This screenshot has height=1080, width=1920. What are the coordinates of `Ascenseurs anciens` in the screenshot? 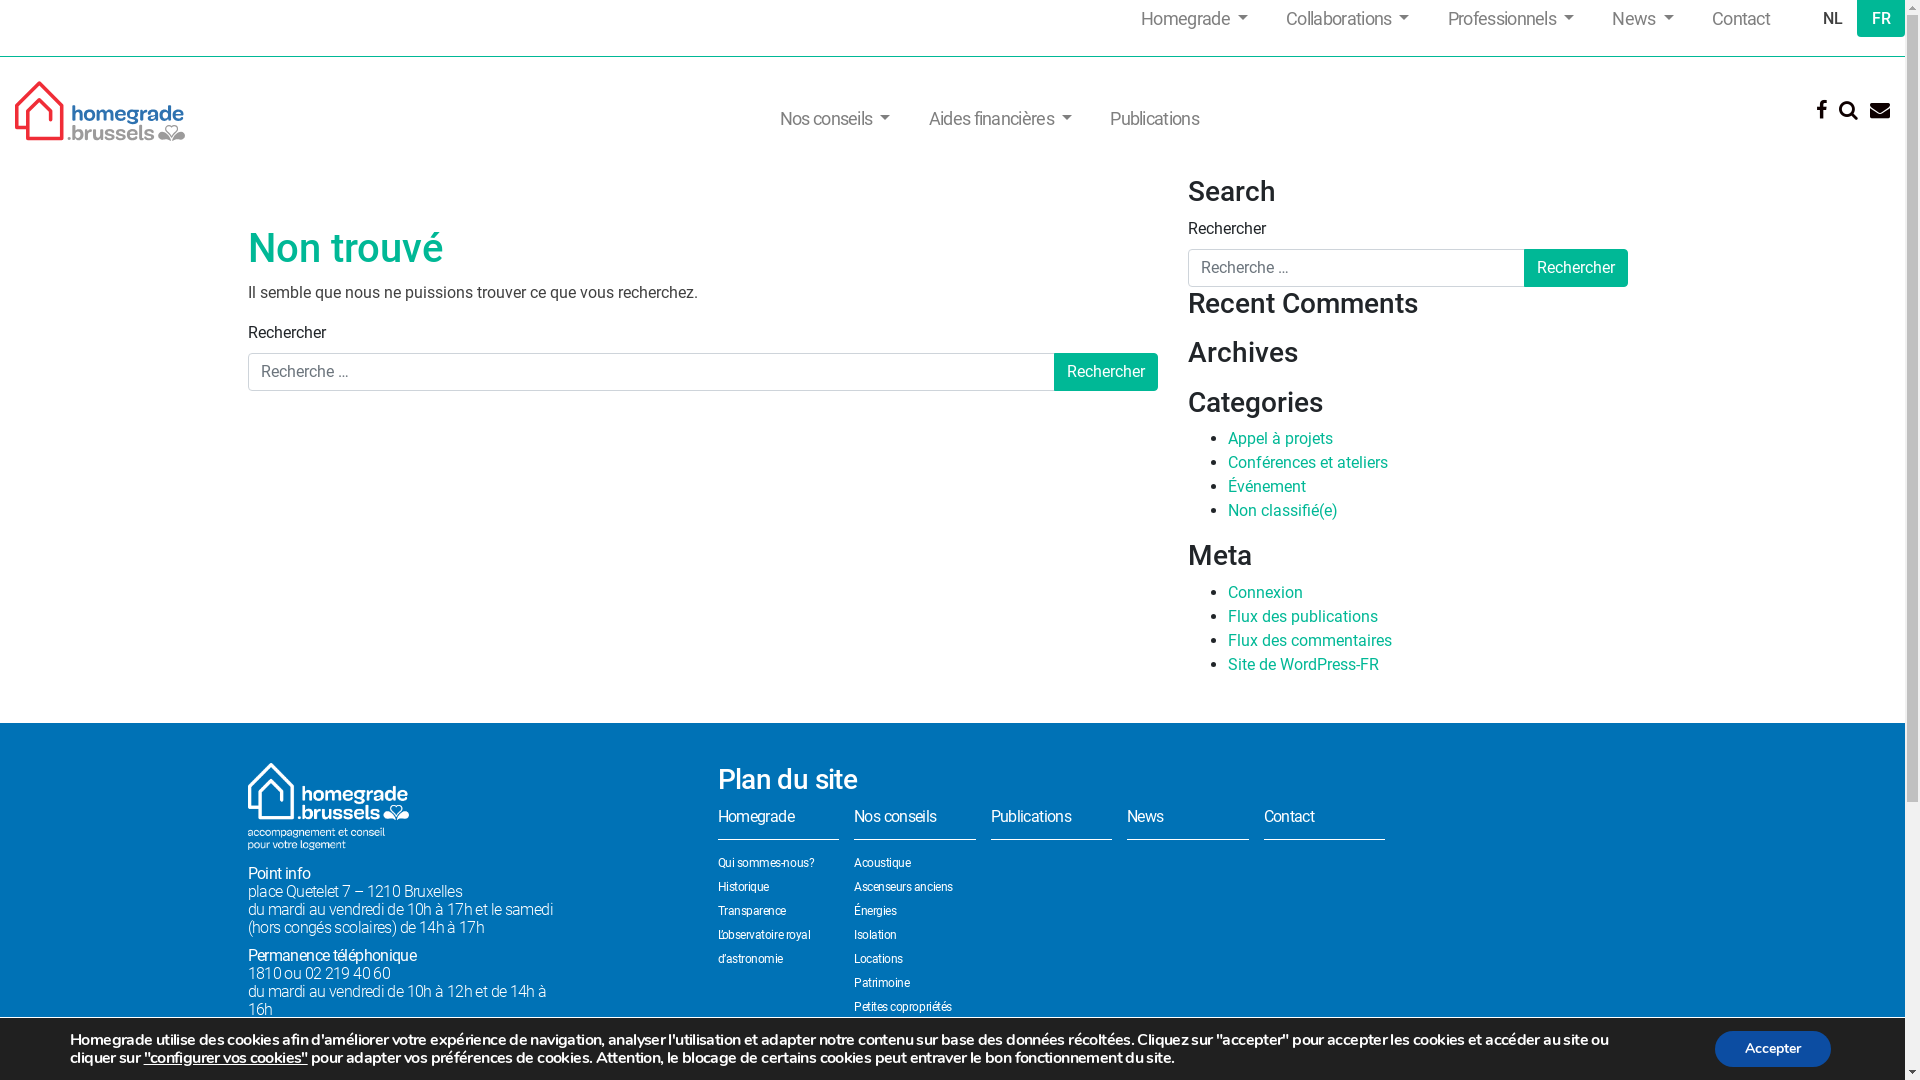 It's located at (904, 886).